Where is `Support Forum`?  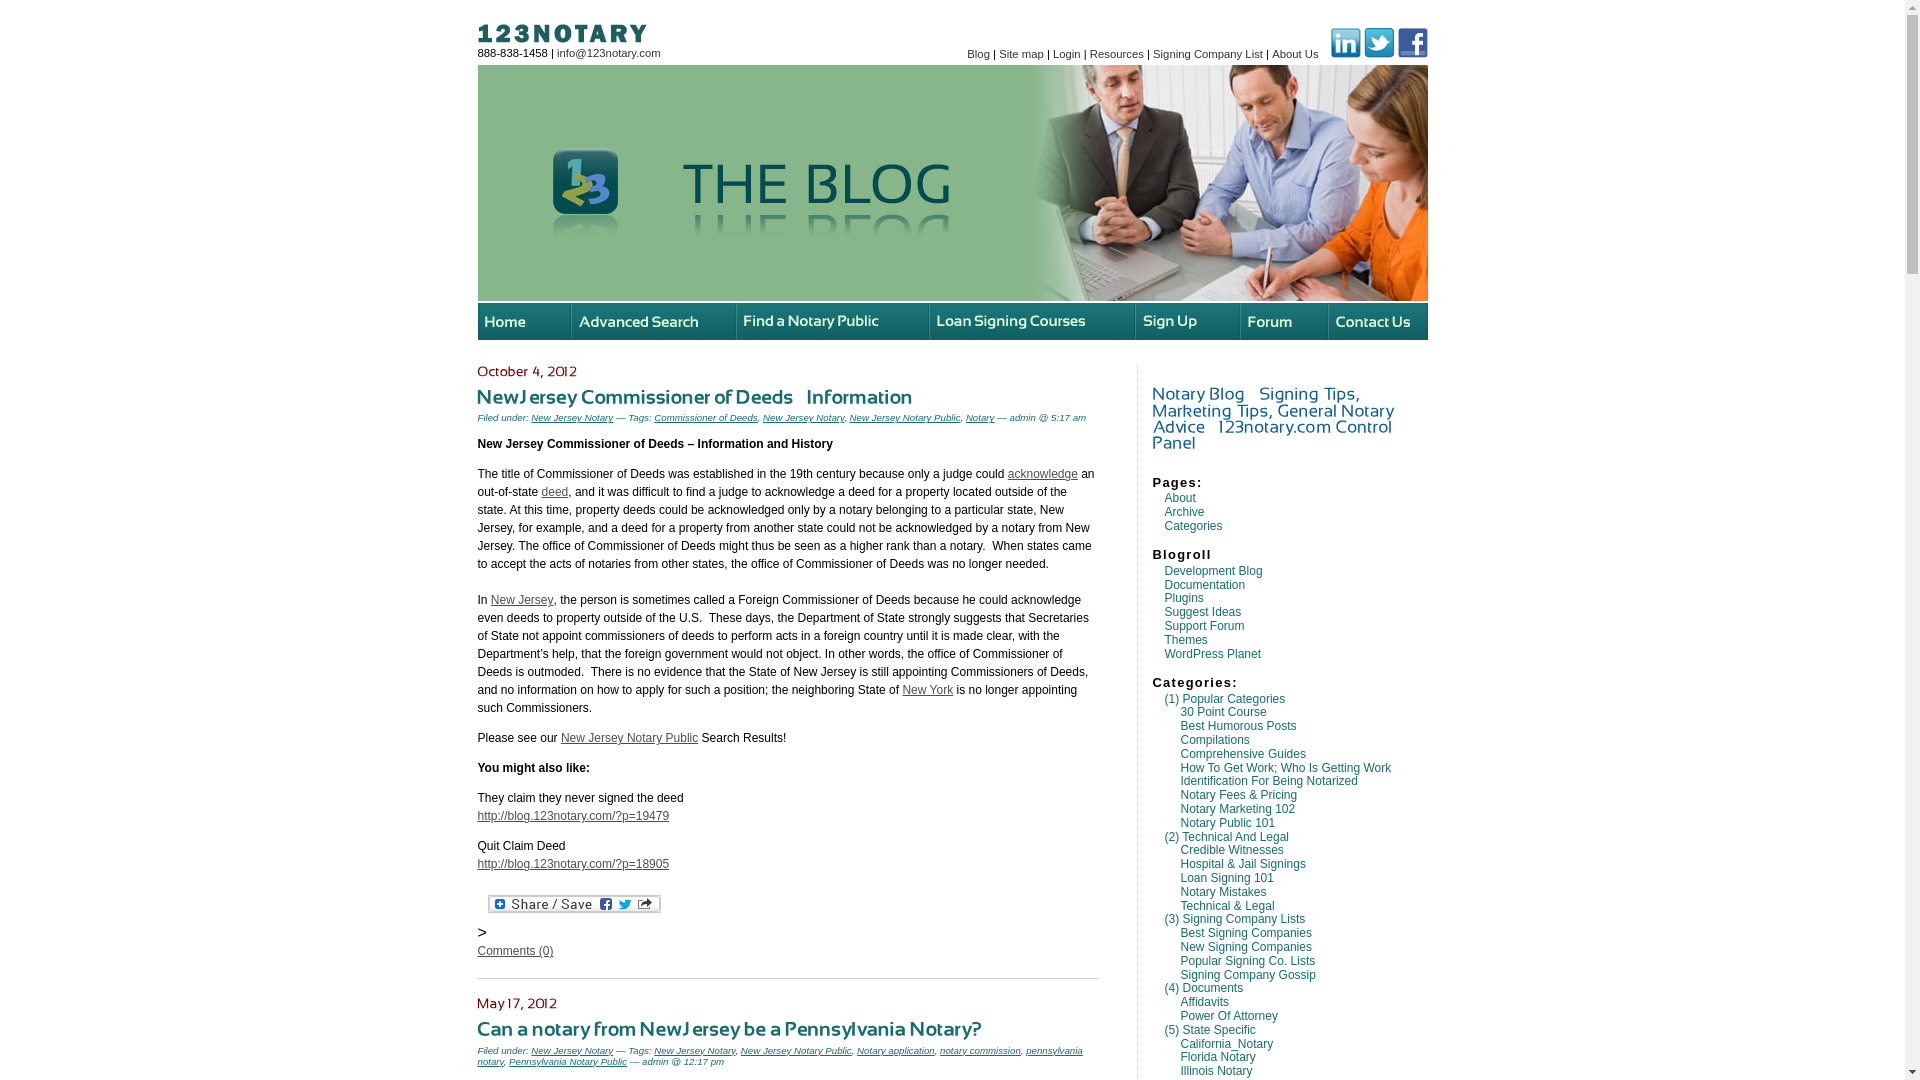
Support Forum is located at coordinates (1204, 626).